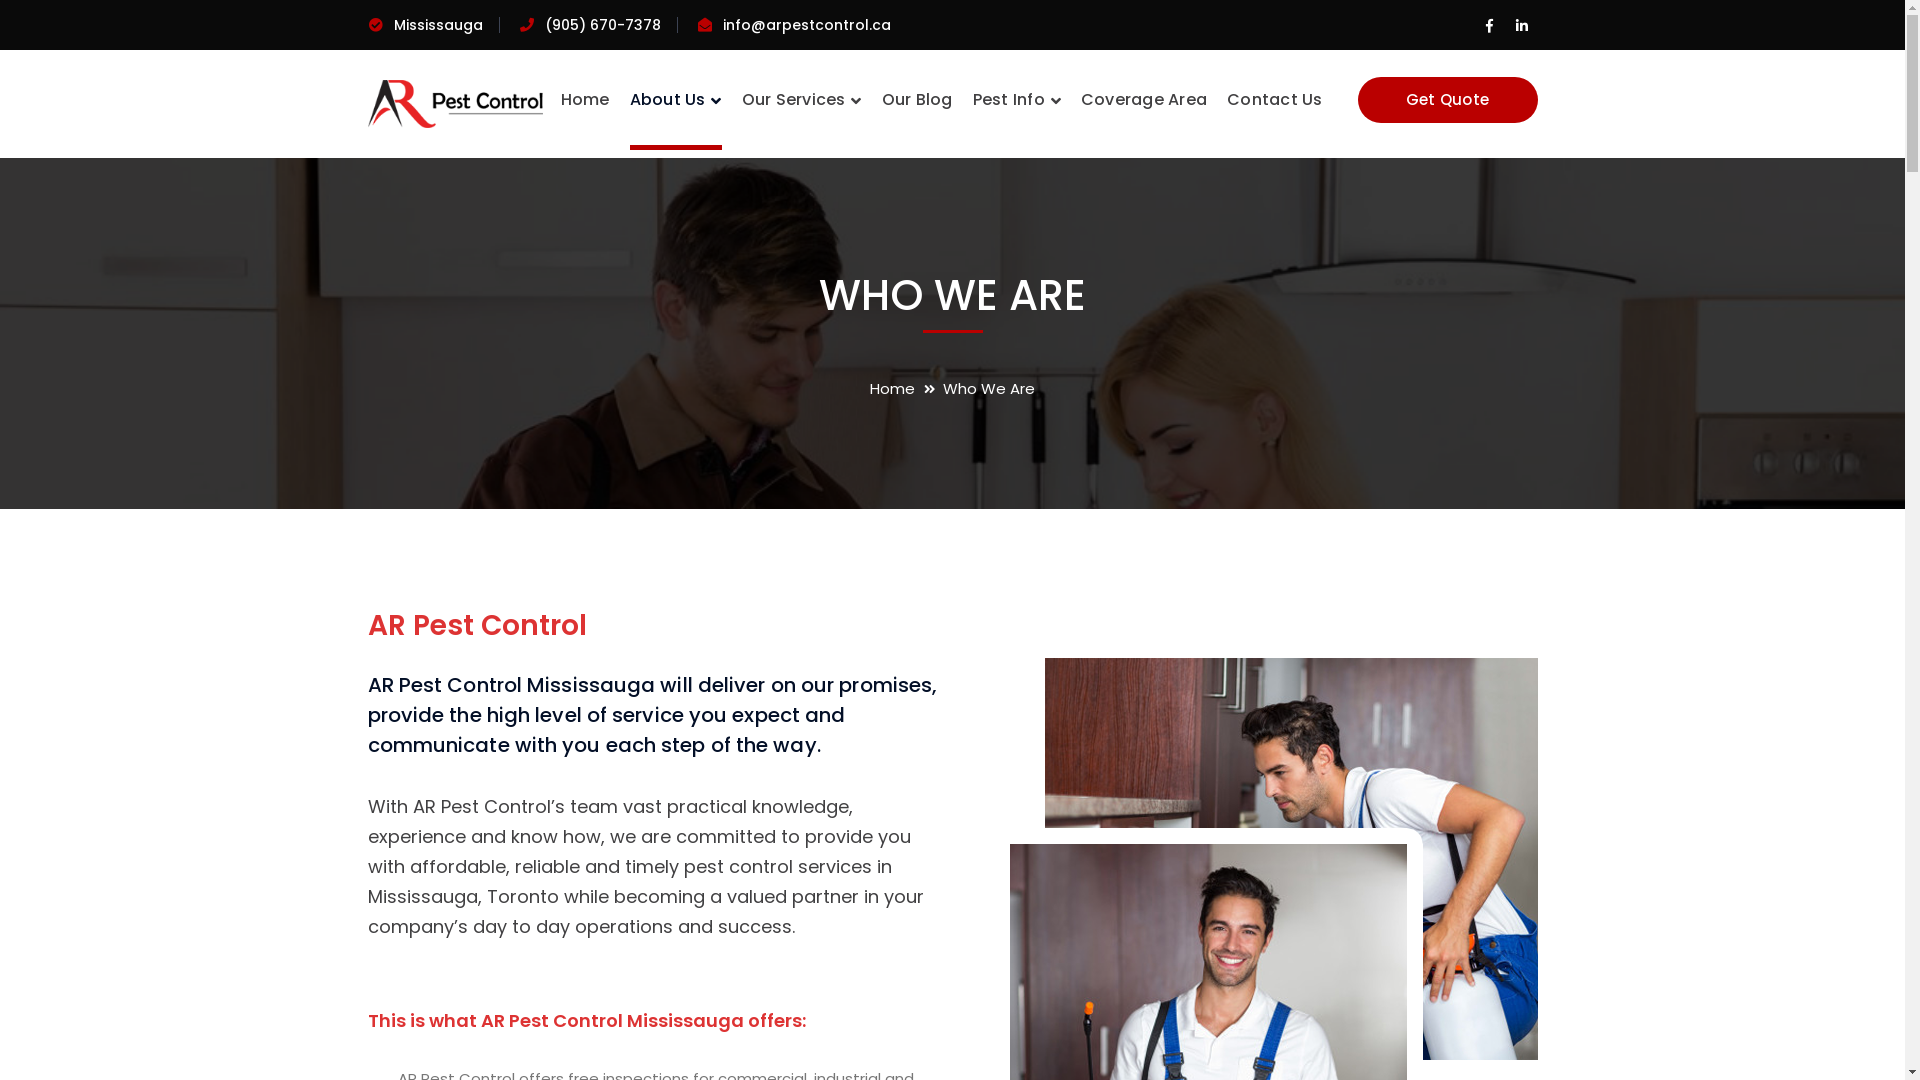  Describe the element at coordinates (456, 102) in the screenshot. I see `AR Pest Control` at that location.